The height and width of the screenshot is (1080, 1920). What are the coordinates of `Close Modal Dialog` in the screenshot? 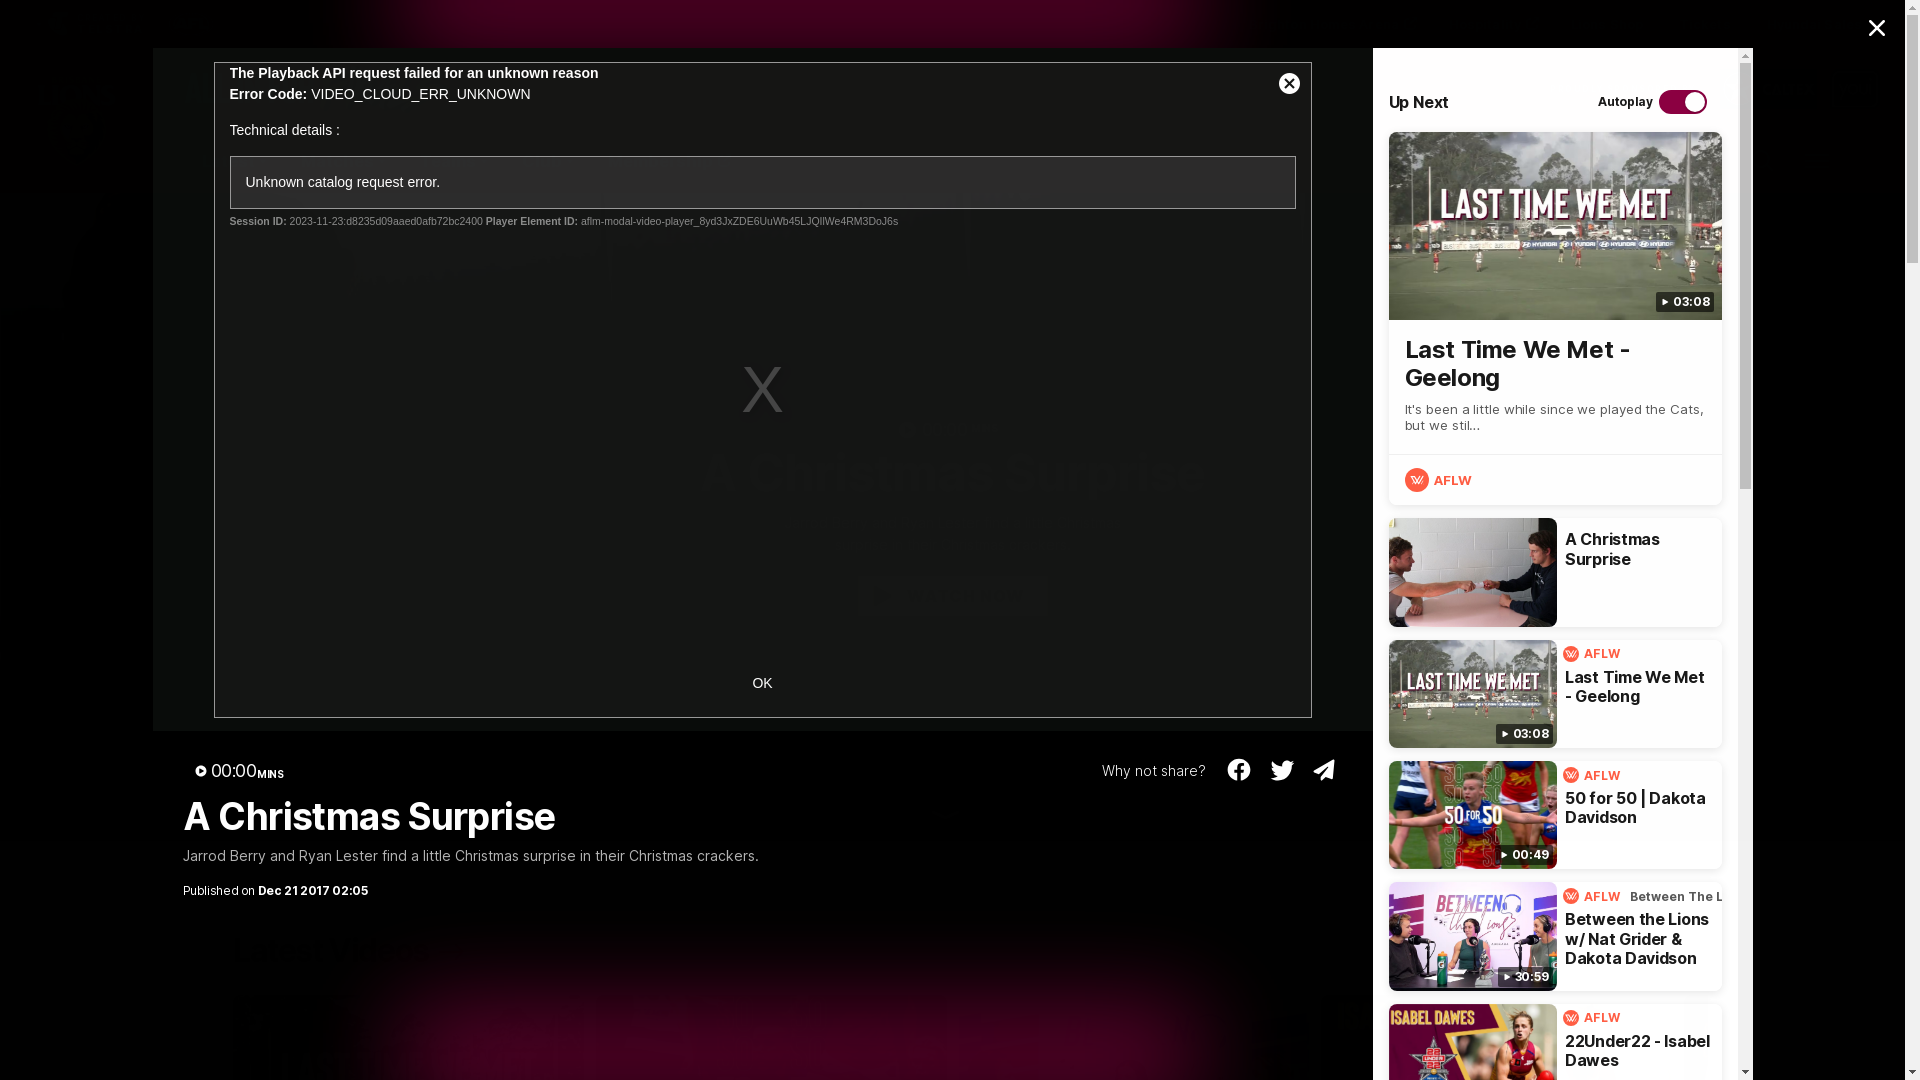 It's located at (1289, 84).